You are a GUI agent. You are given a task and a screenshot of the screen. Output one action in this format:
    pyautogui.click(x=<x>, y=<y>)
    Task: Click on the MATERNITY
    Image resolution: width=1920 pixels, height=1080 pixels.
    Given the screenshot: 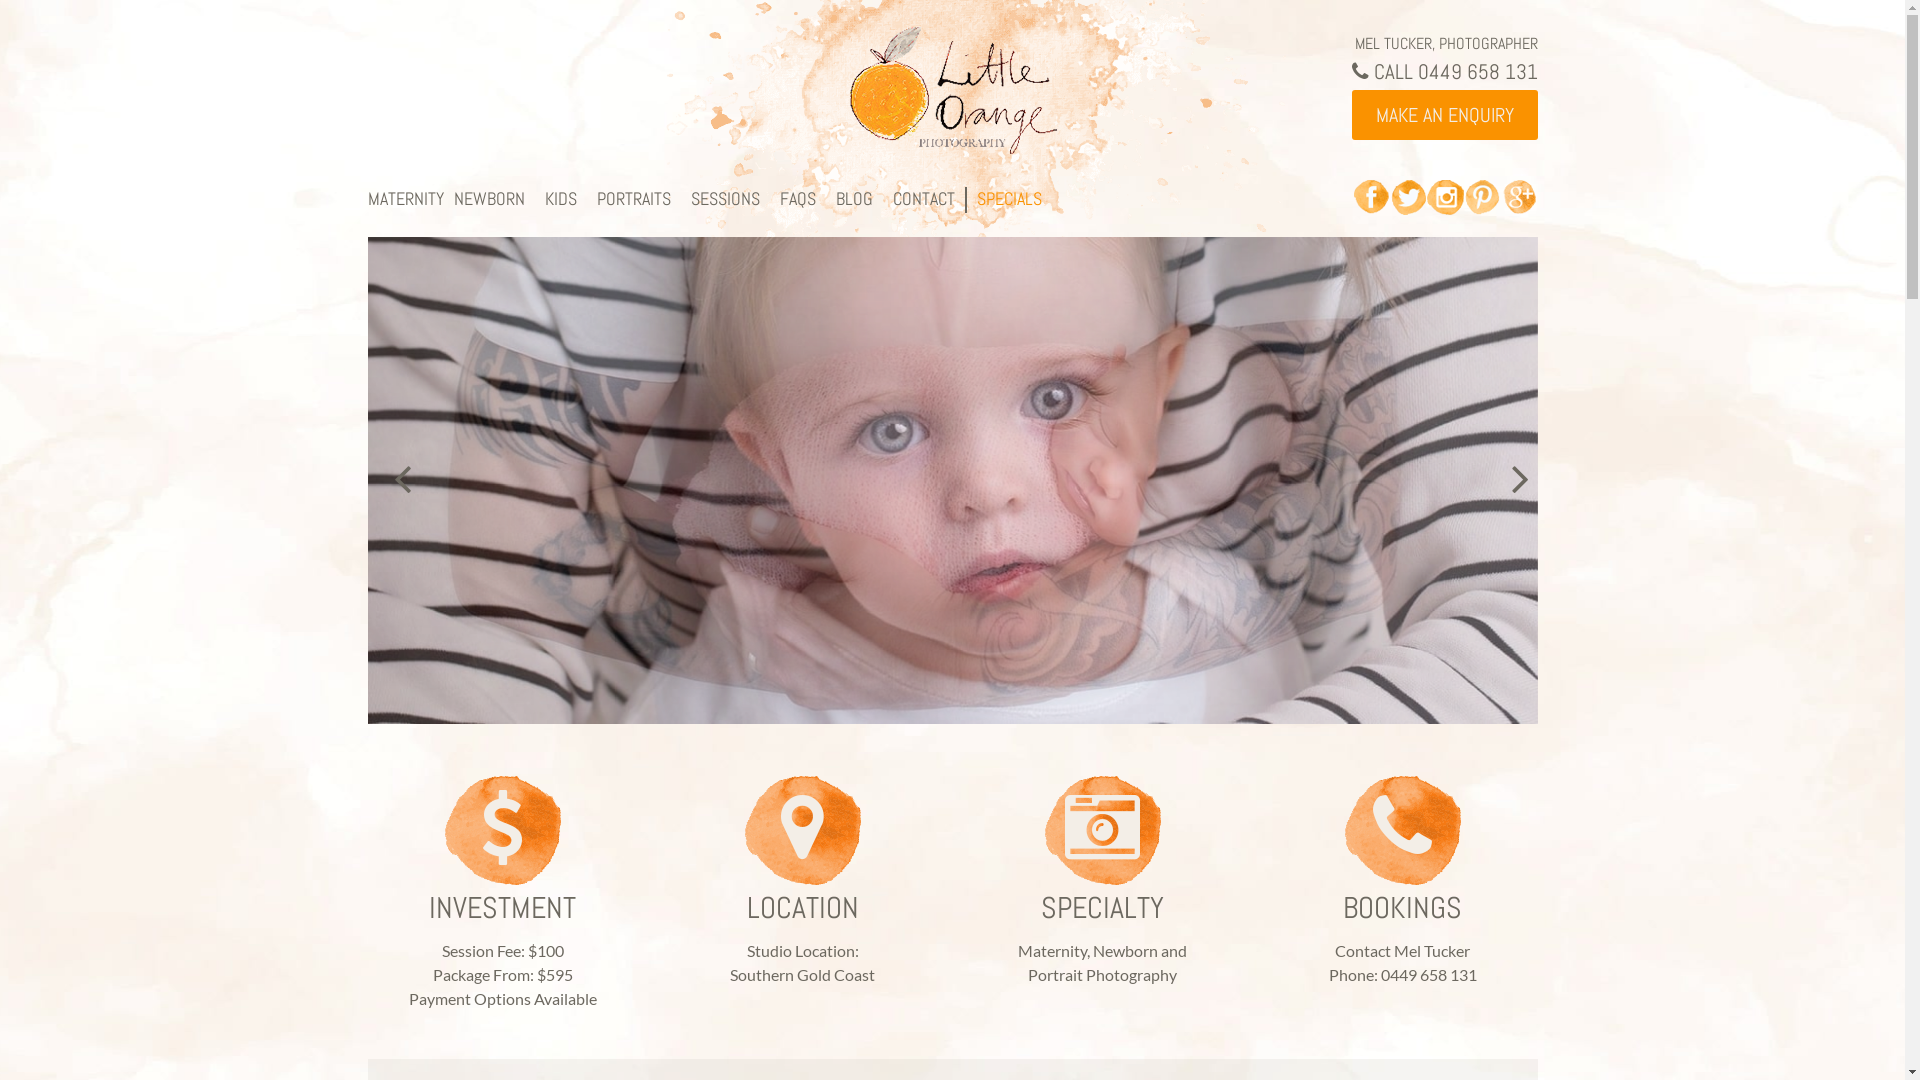 What is the action you would take?
    pyautogui.click(x=406, y=198)
    